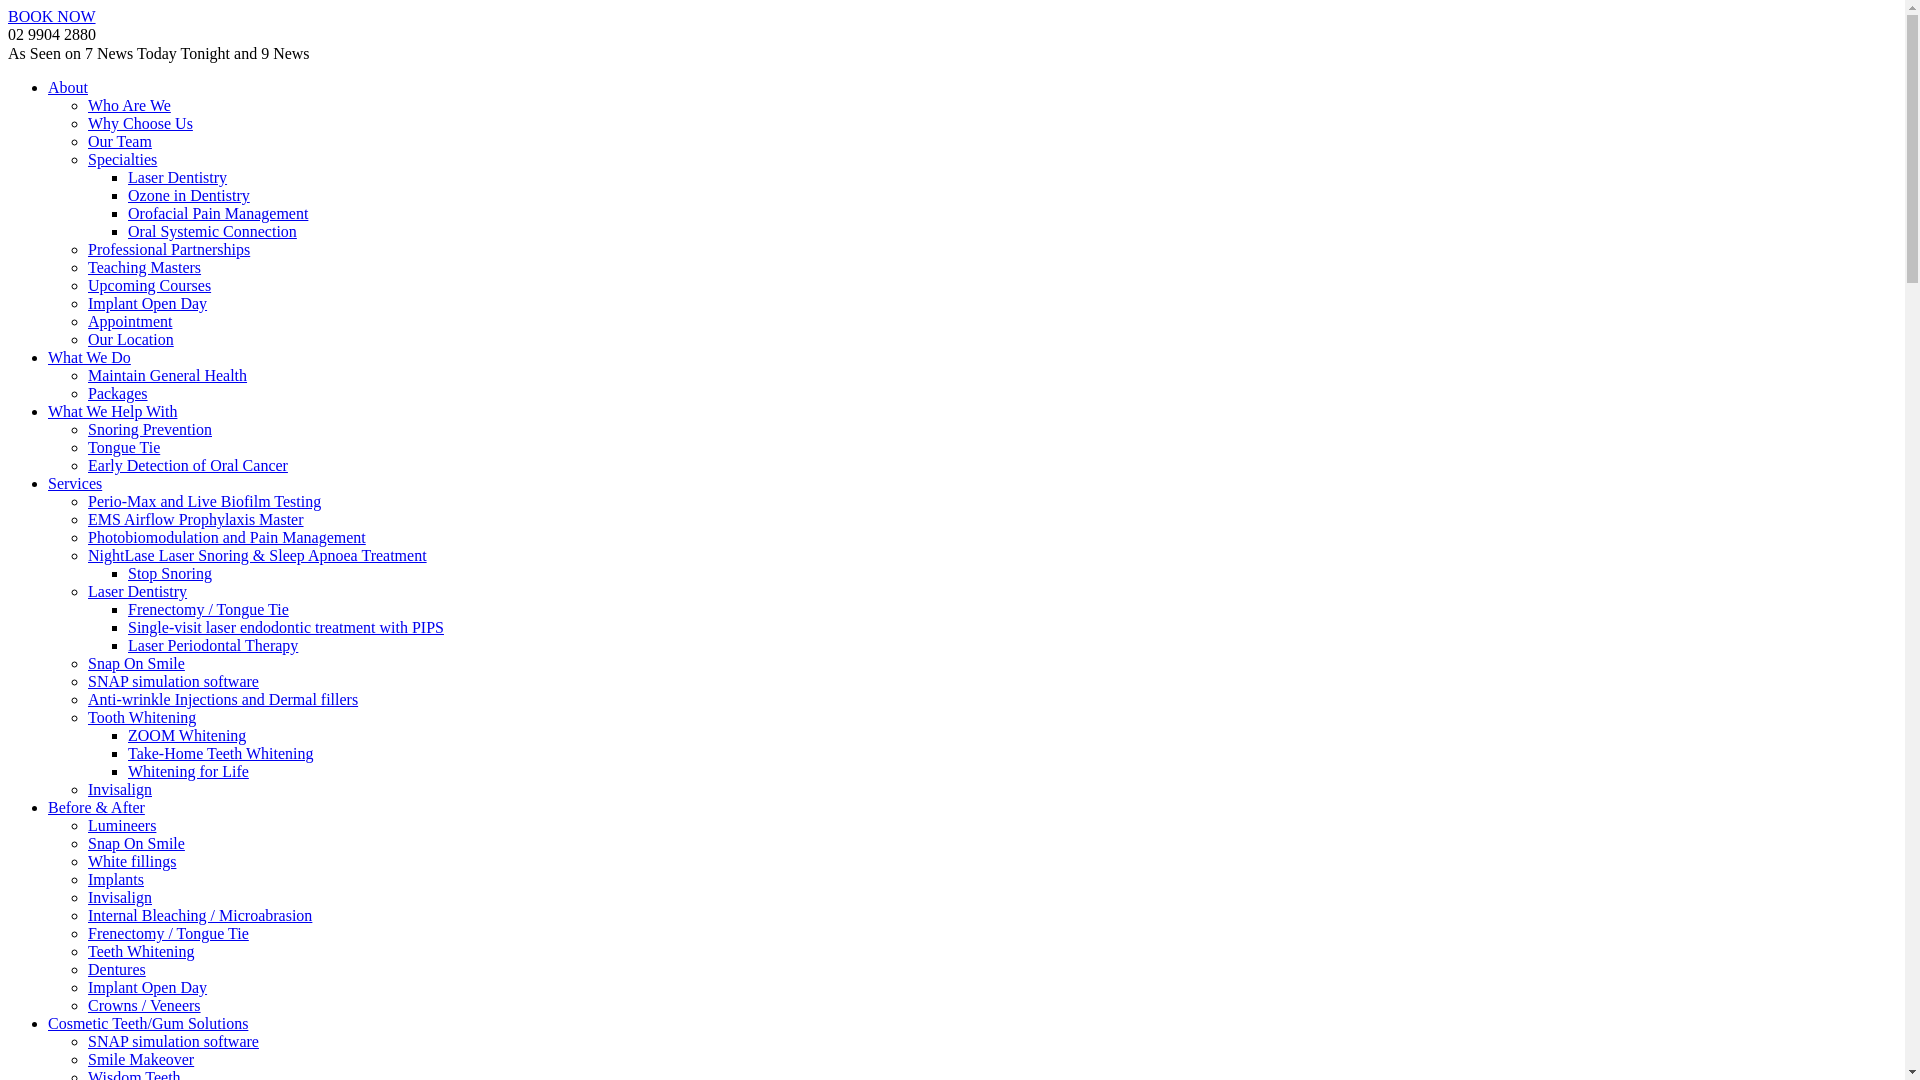 The height and width of the screenshot is (1080, 1920). Describe the element at coordinates (148, 1024) in the screenshot. I see `Cosmetic Teeth/Gum Solutions` at that location.